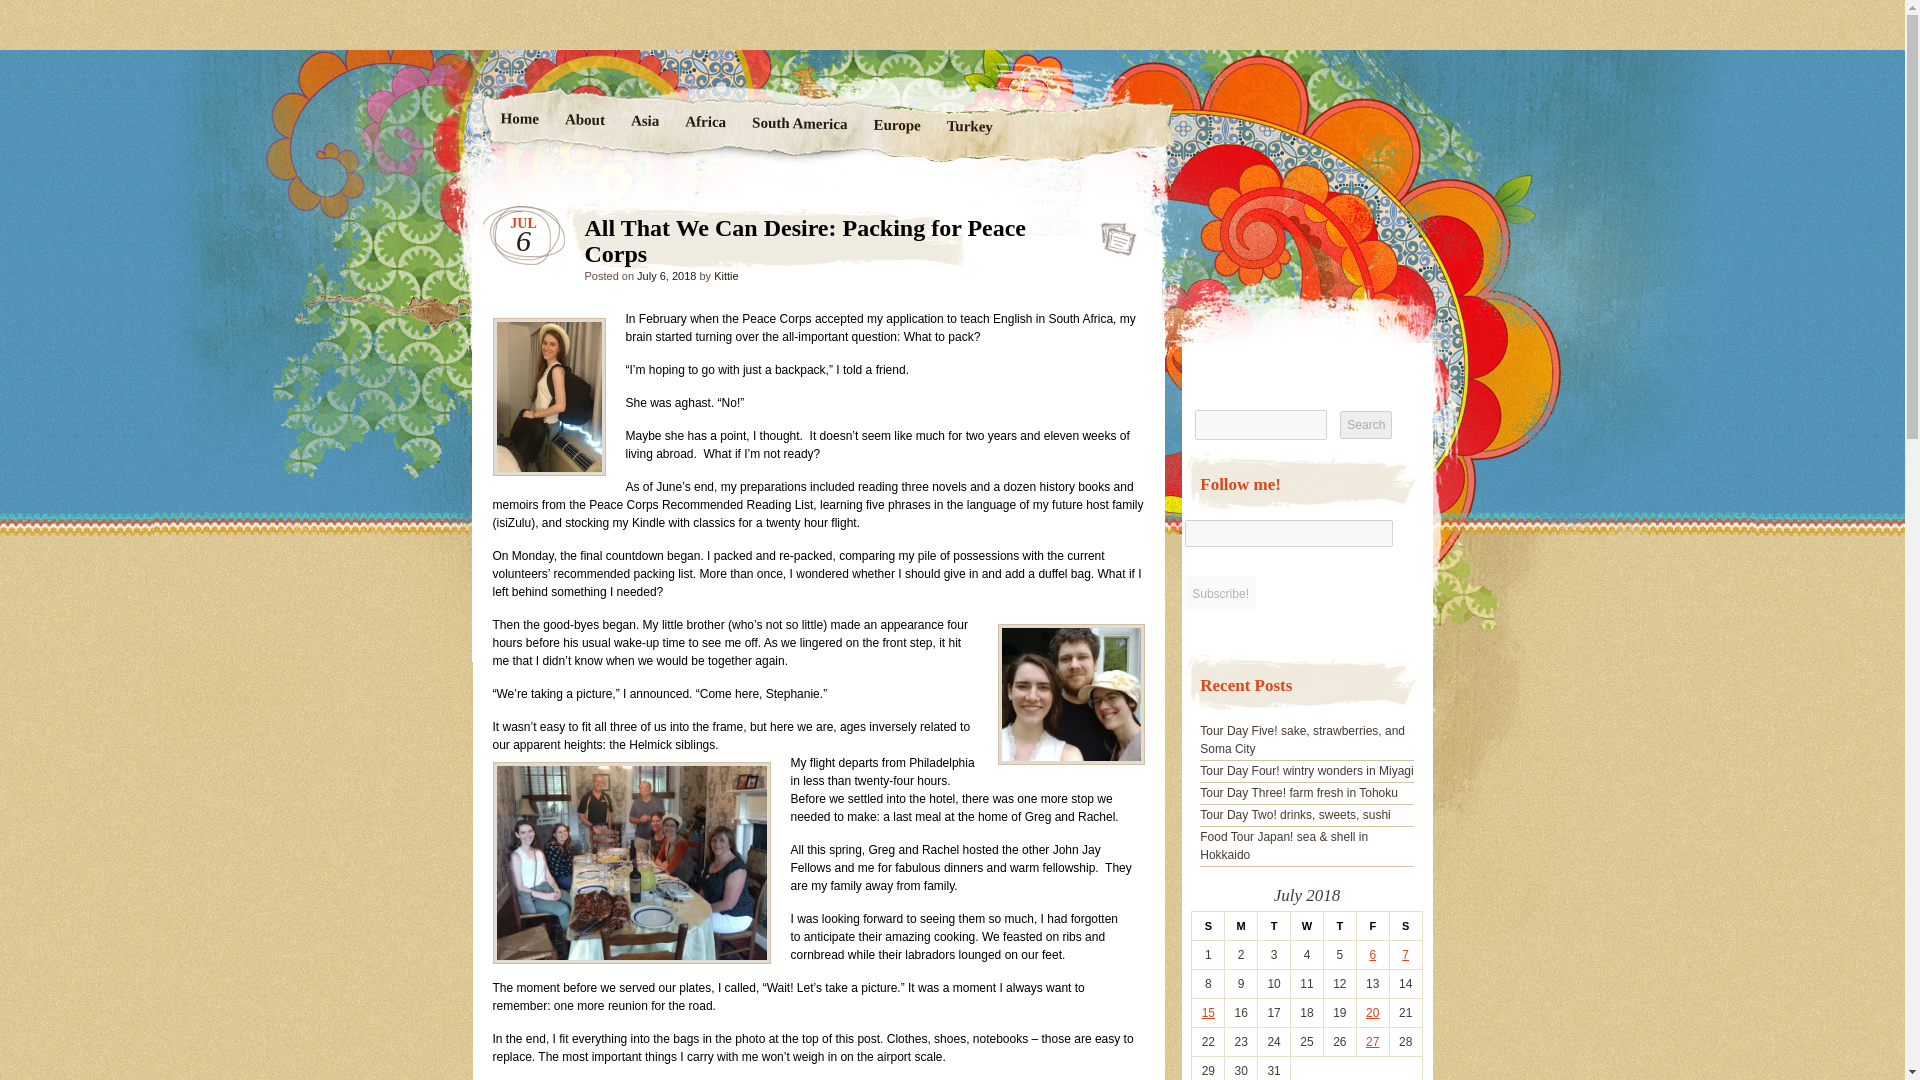 The image size is (1920, 1080). What do you see at coordinates (1112, 232) in the screenshot?
I see `Permalink to All That We Can Desire: Packing for Peace Corps` at bounding box center [1112, 232].